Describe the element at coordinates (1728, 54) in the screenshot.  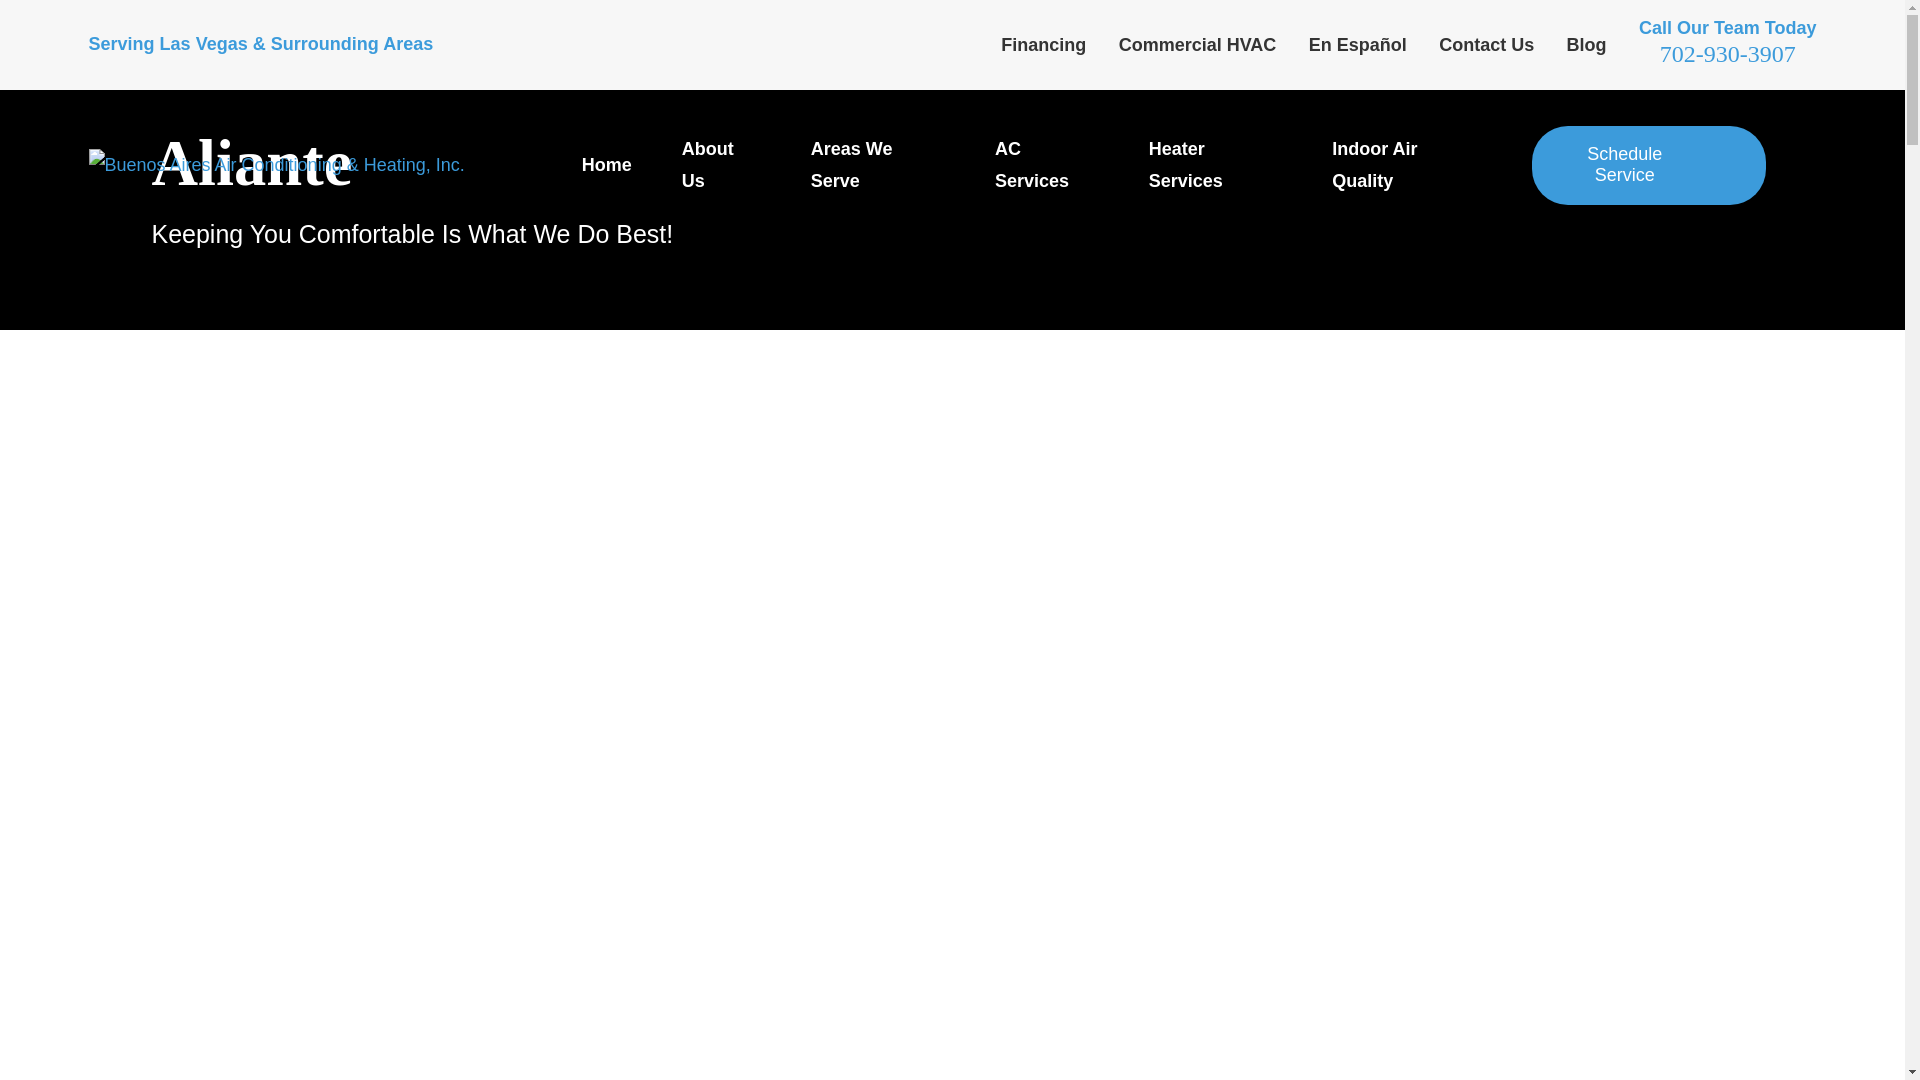
I see `702-930-3907` at that location.